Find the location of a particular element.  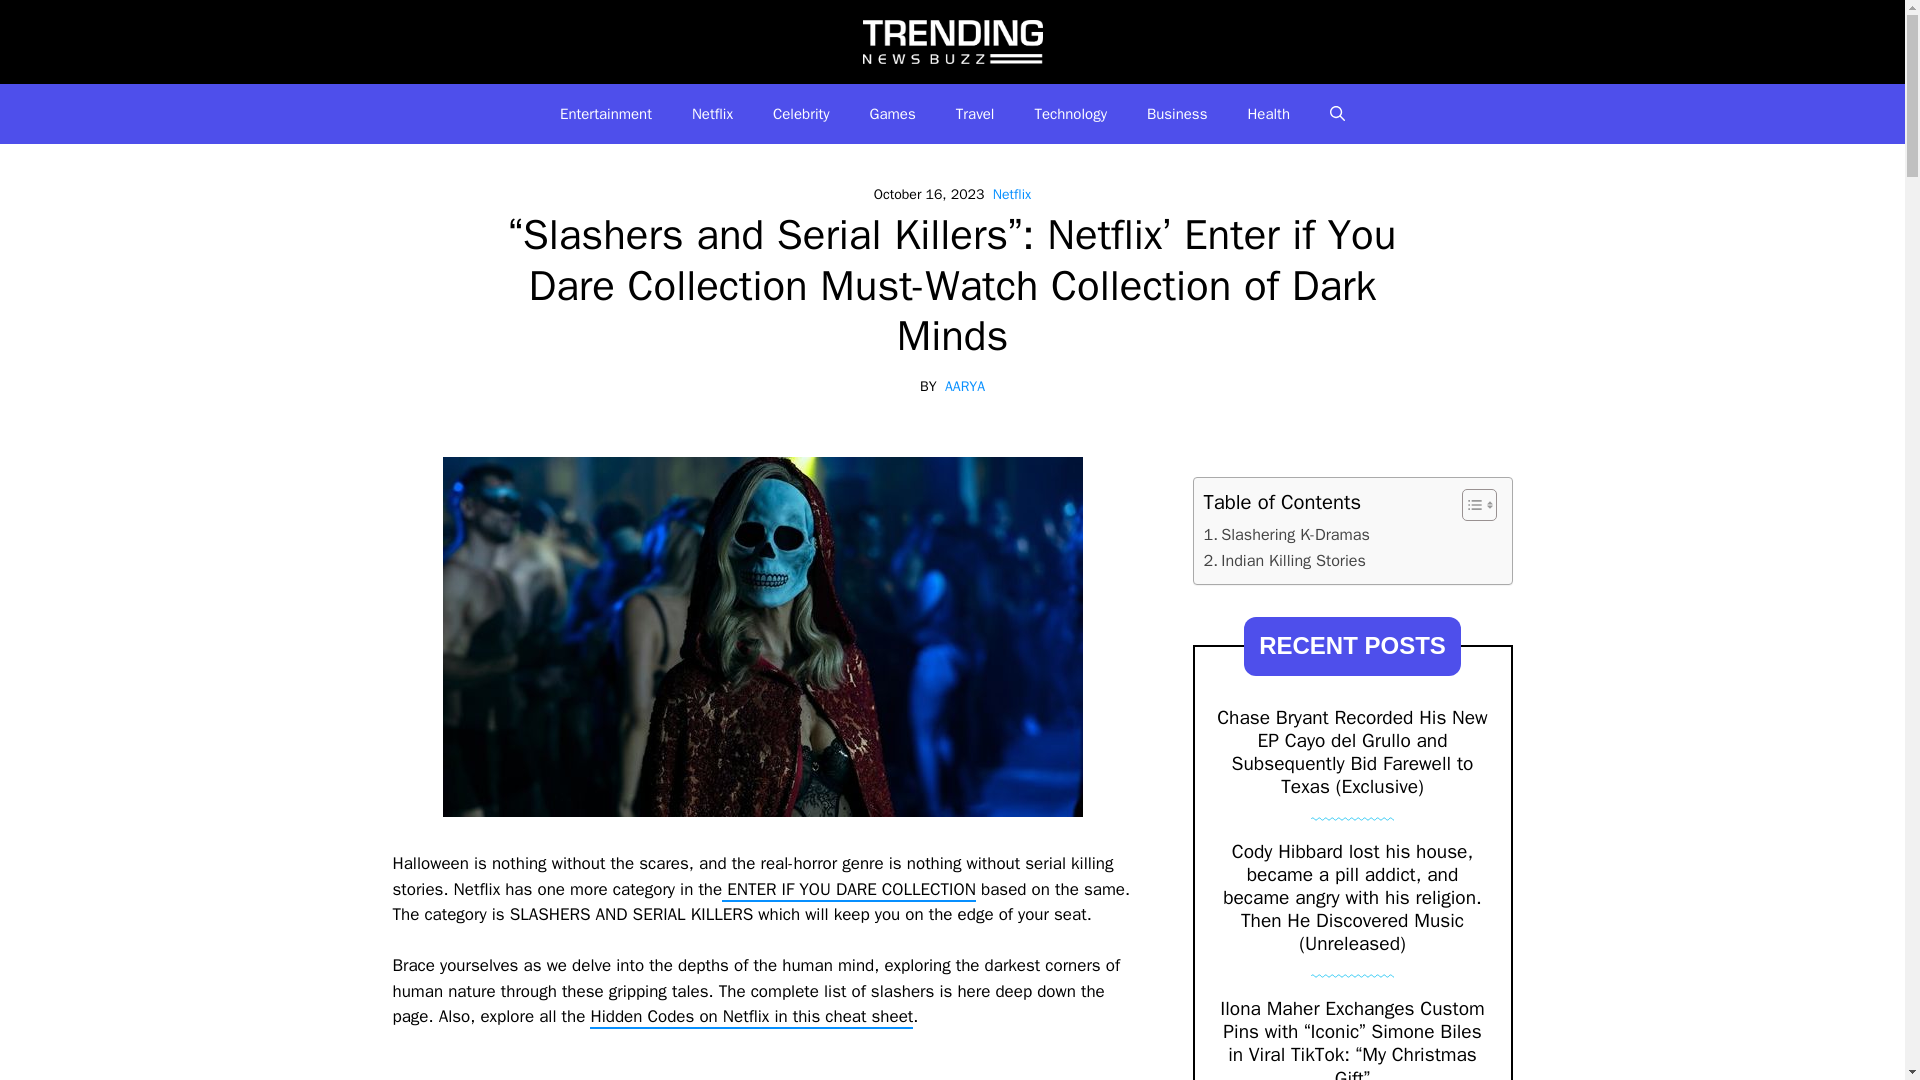

Indian Killing Stories is located at coordinates (1284, 560).